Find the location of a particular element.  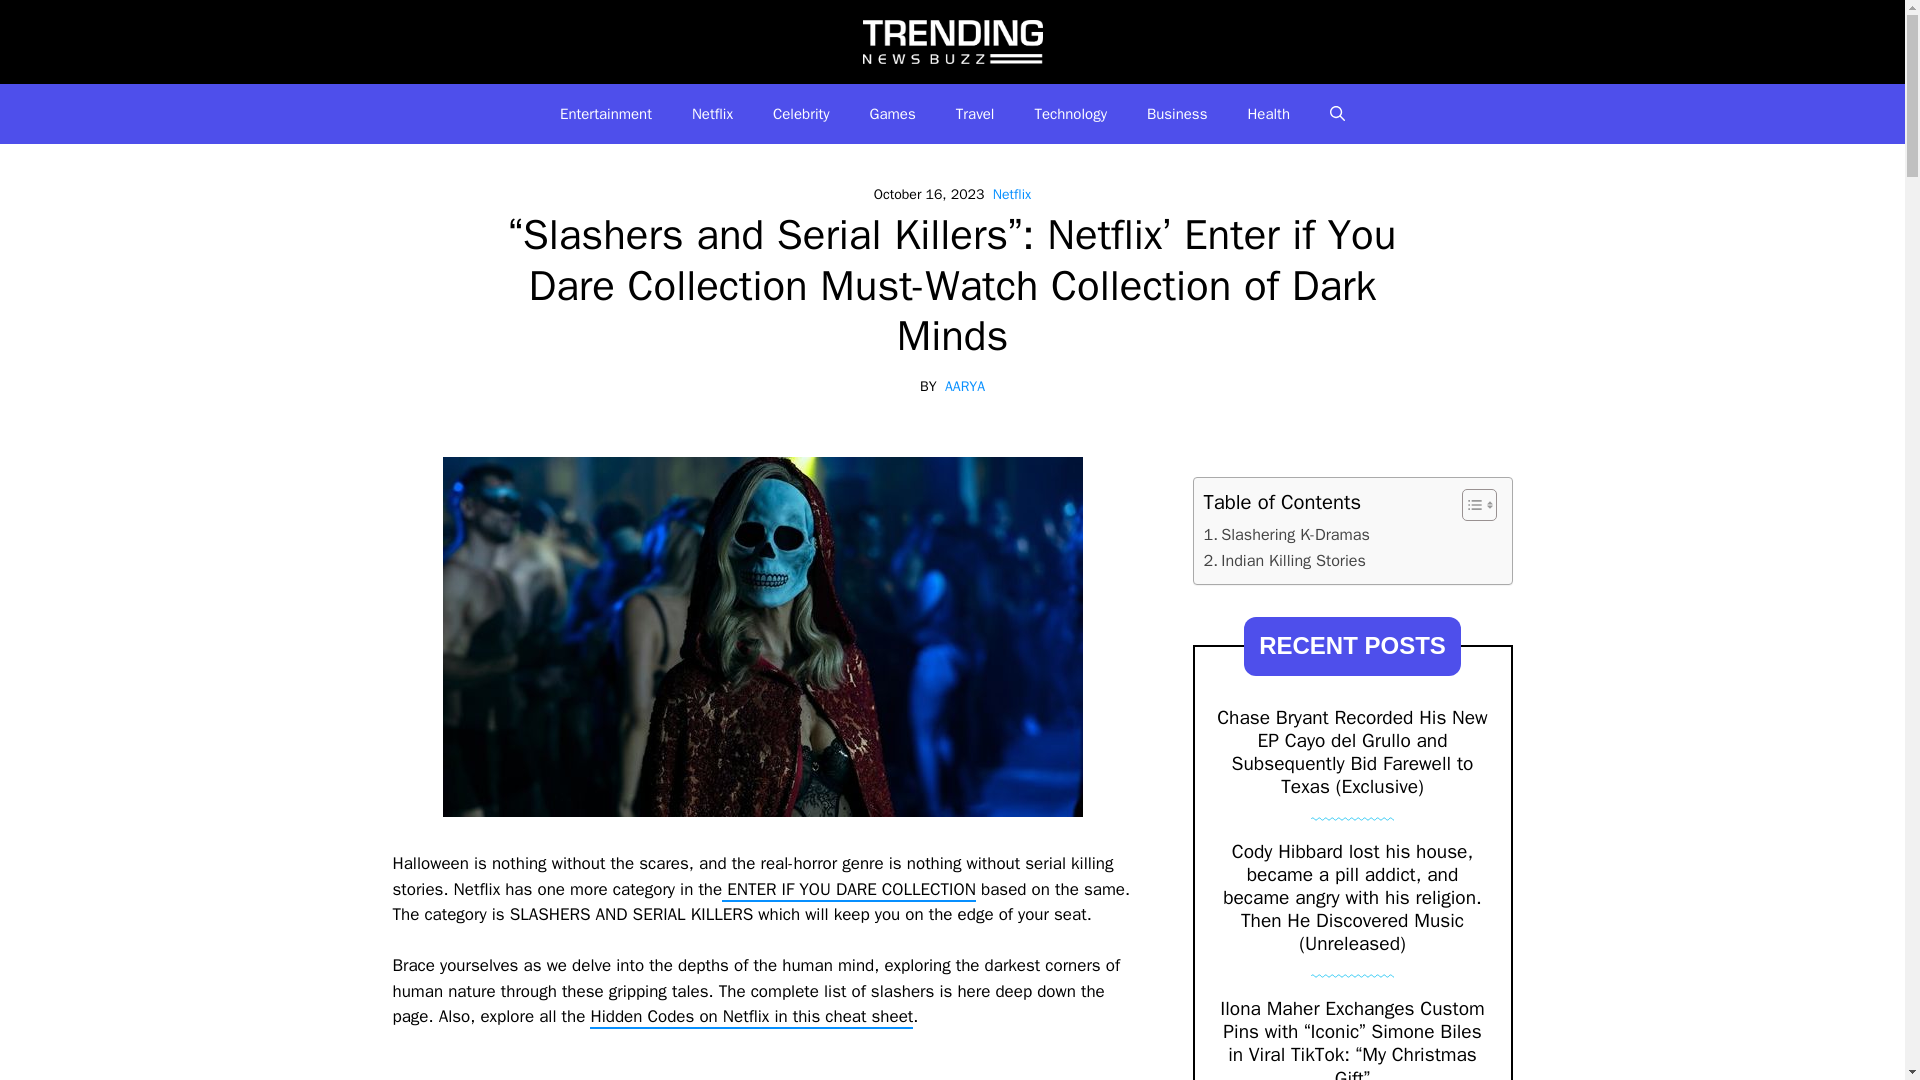

Indian Killing Stories is located at coordinates (1284, 560).